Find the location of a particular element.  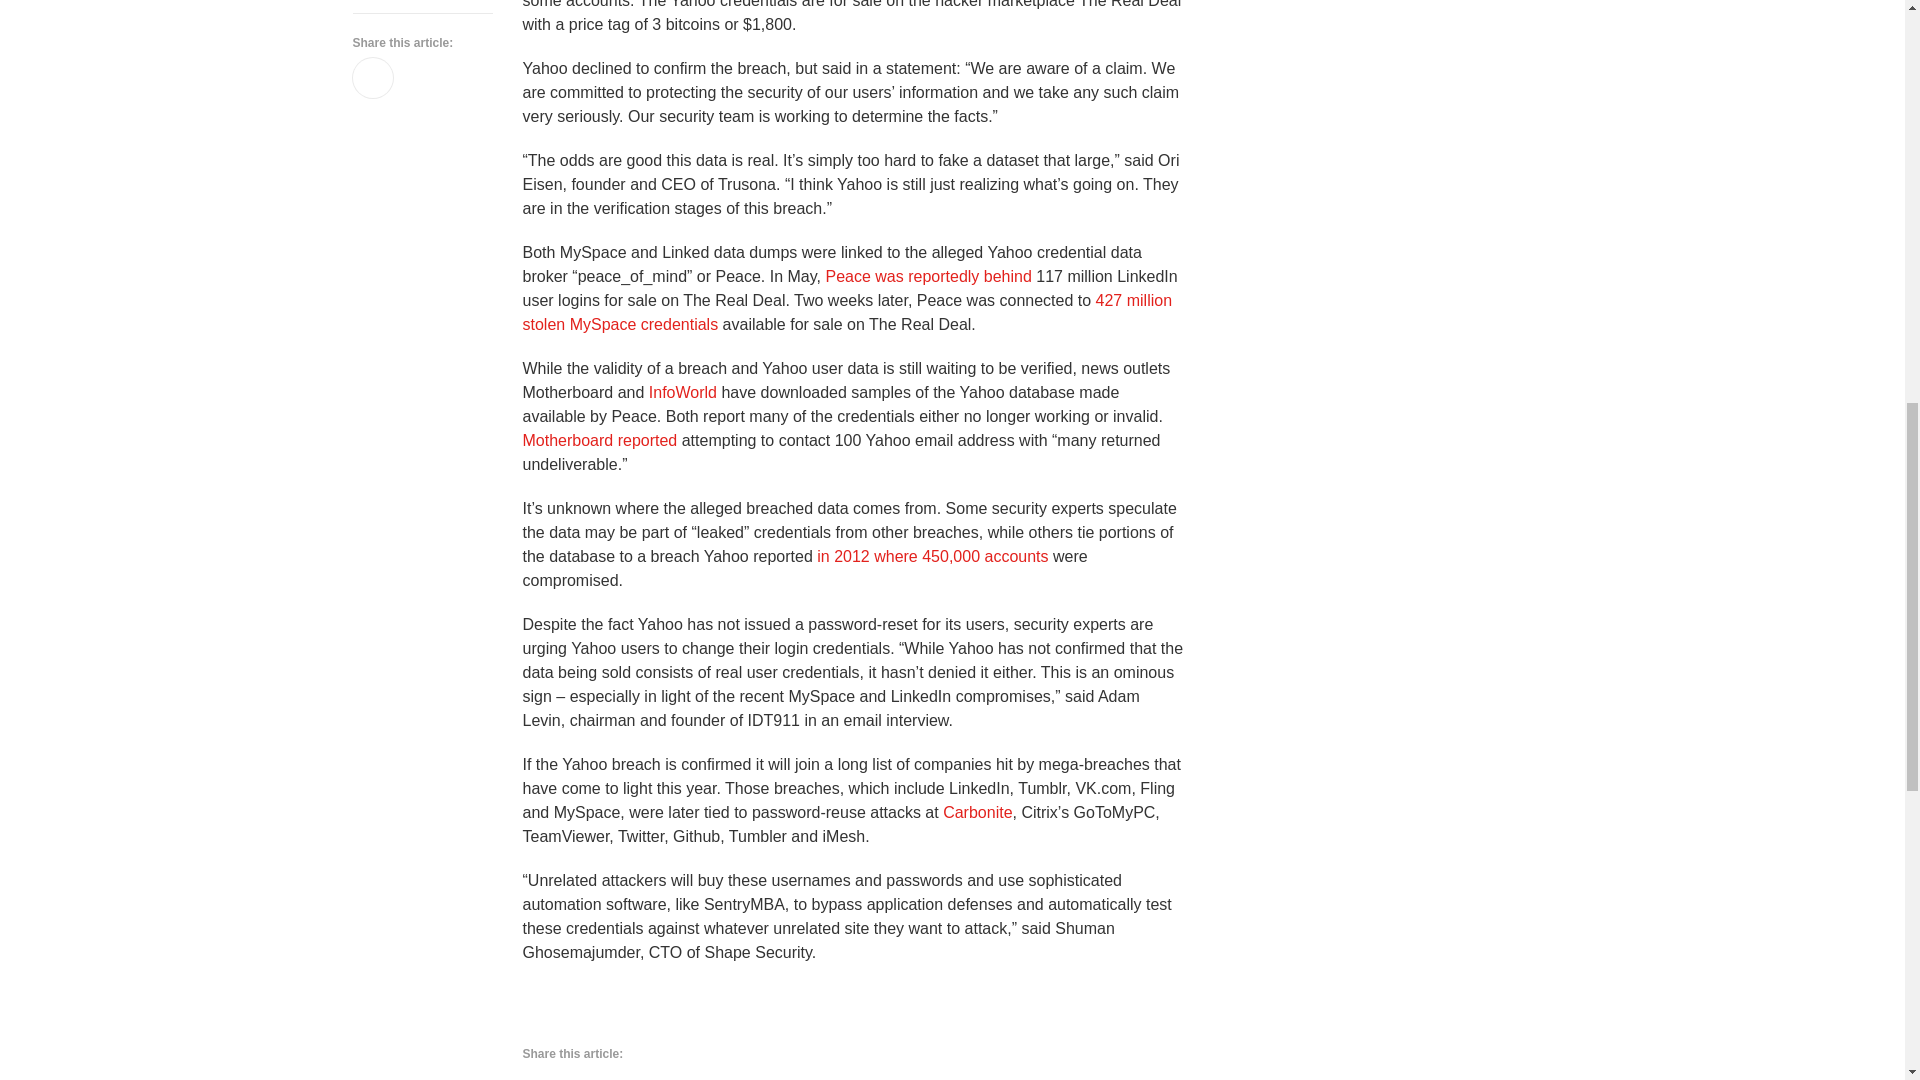

427 million stolen MySpace credentials is located at coordinates (846, 312).